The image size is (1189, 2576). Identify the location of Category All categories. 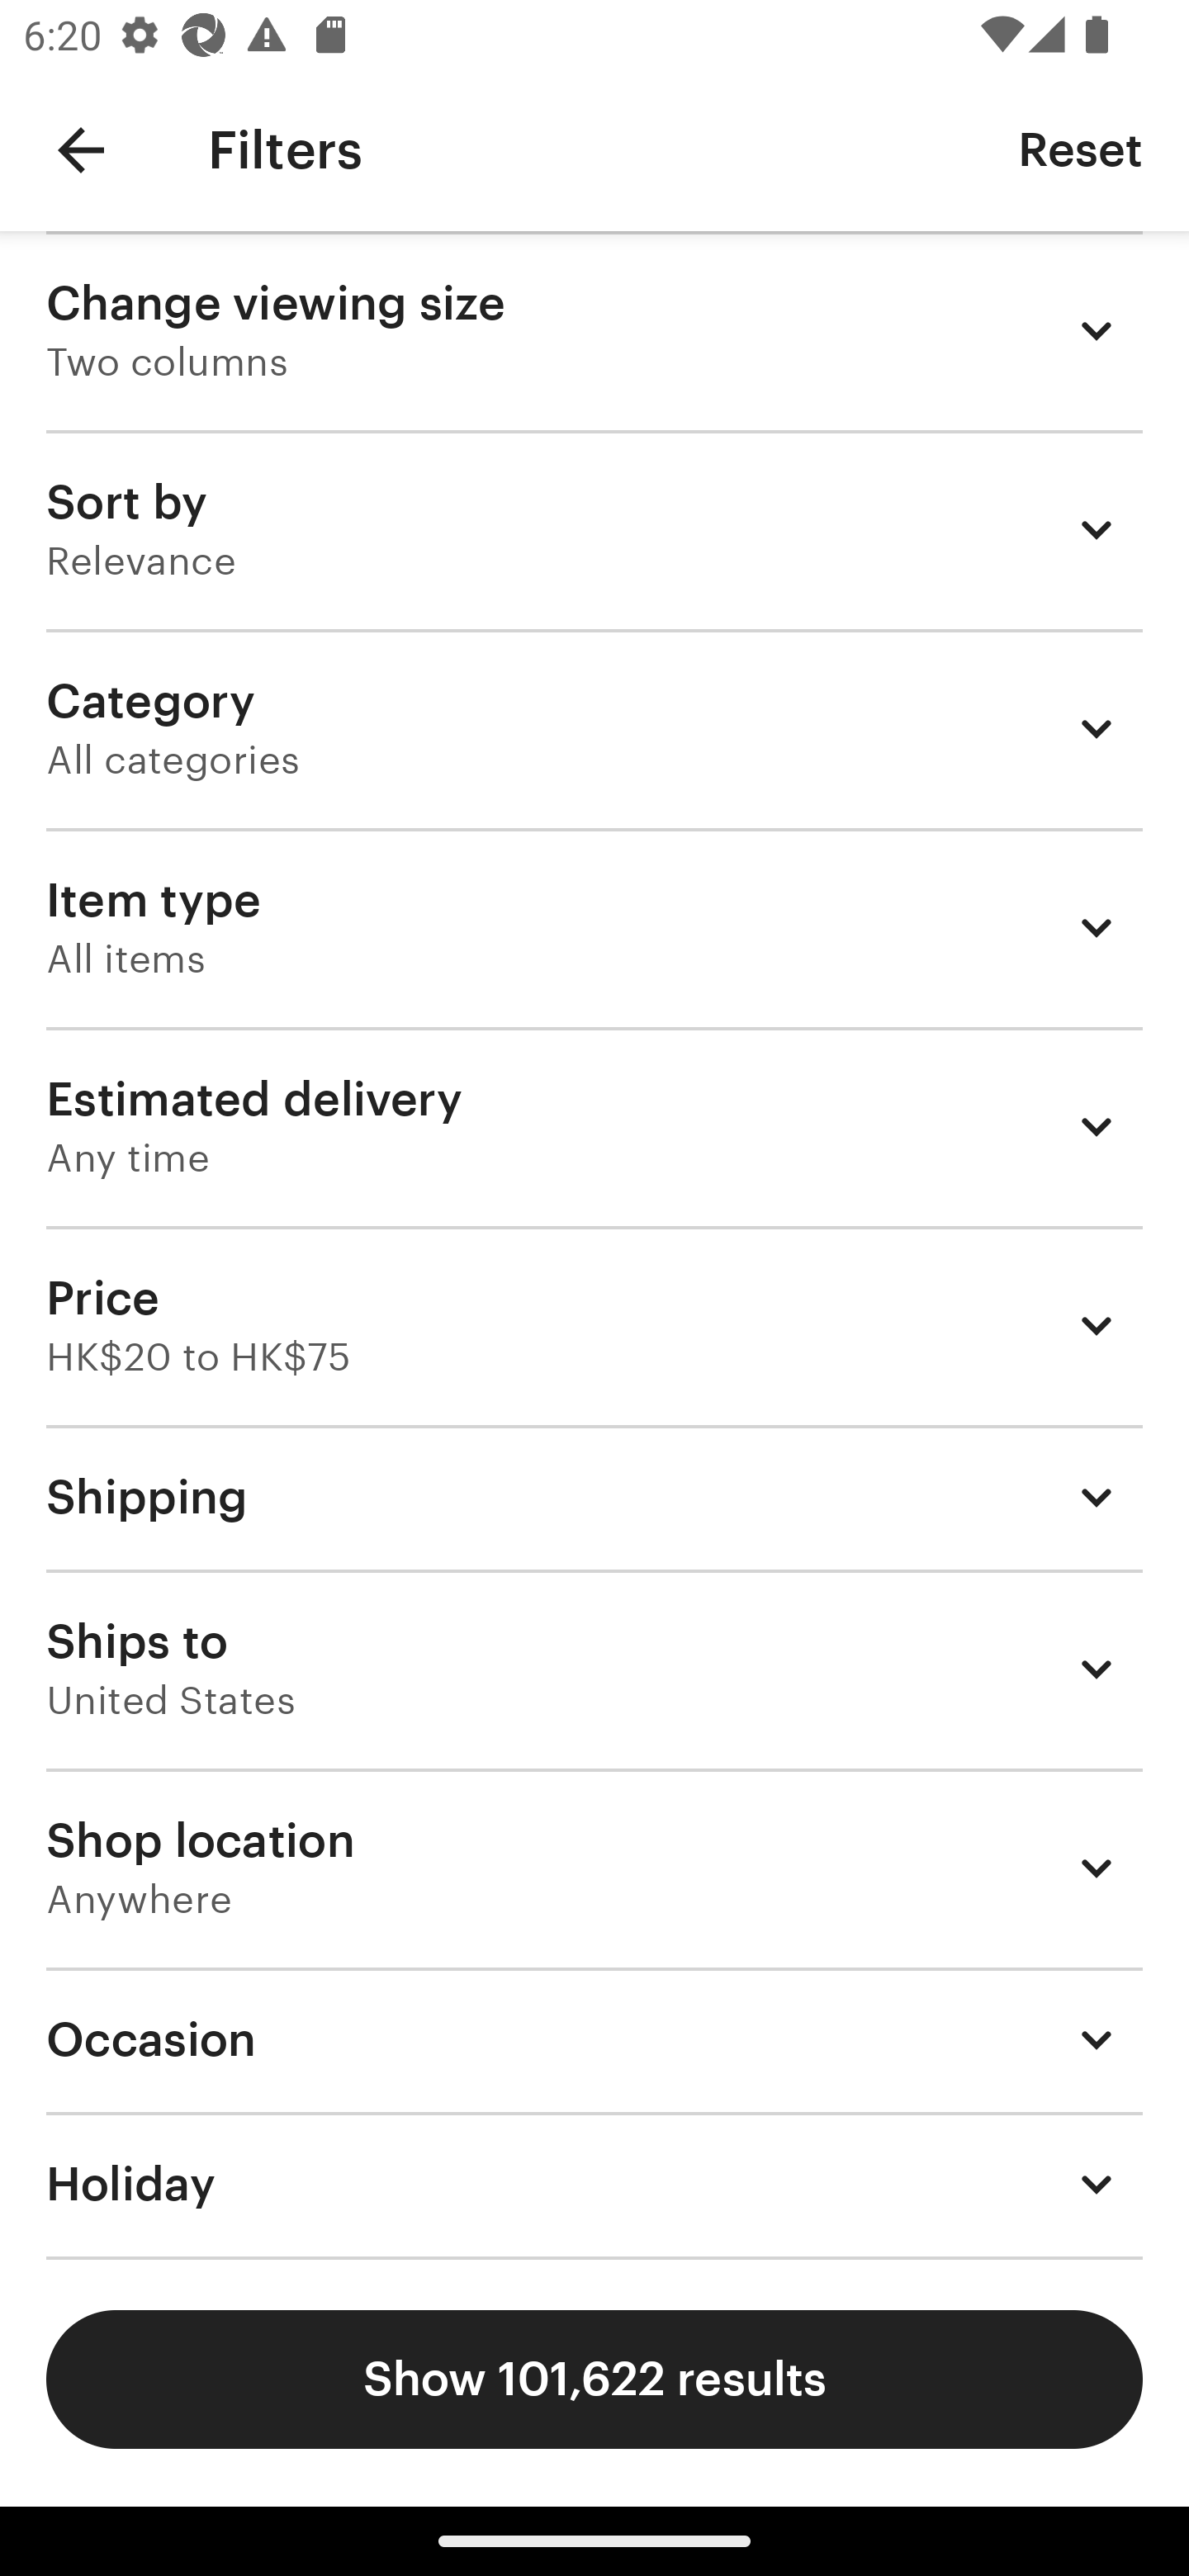
(594, 727).